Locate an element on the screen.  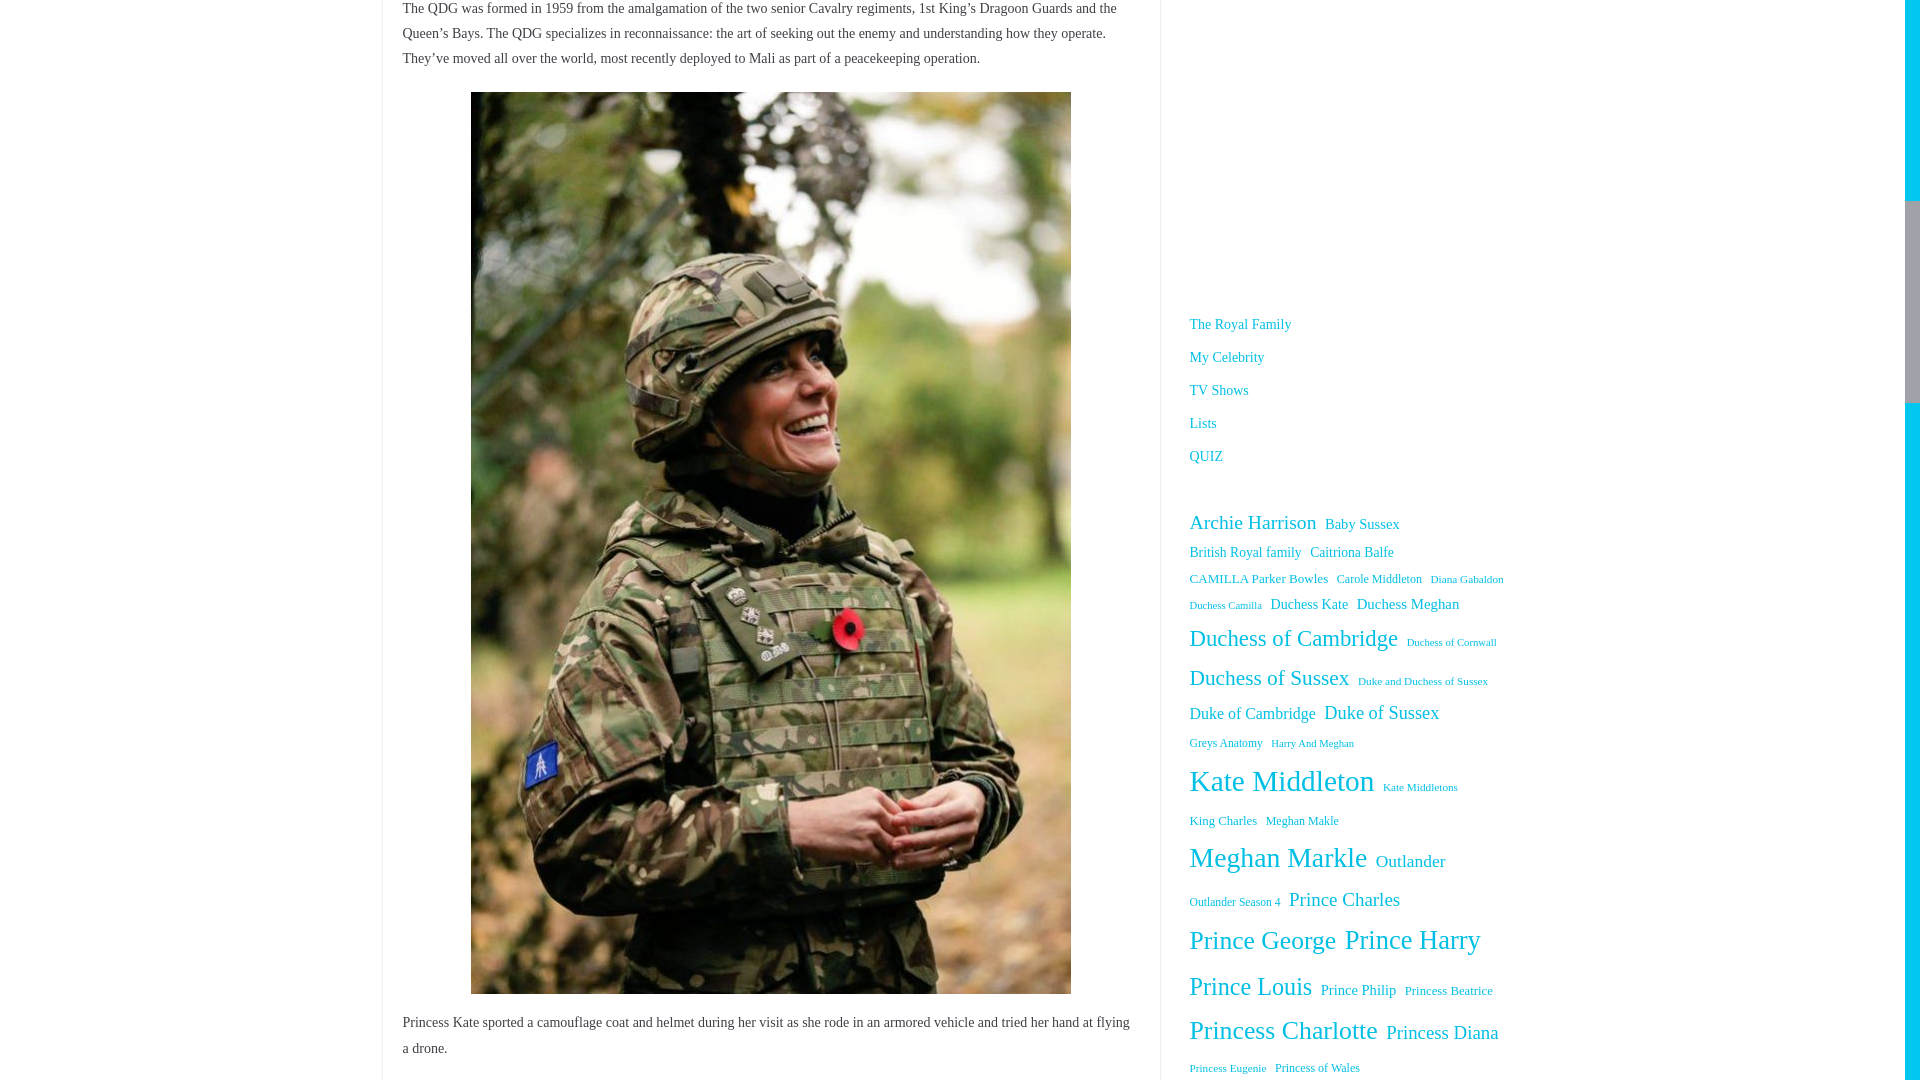
Carole Middleton is located at coordinates (1379, 580).